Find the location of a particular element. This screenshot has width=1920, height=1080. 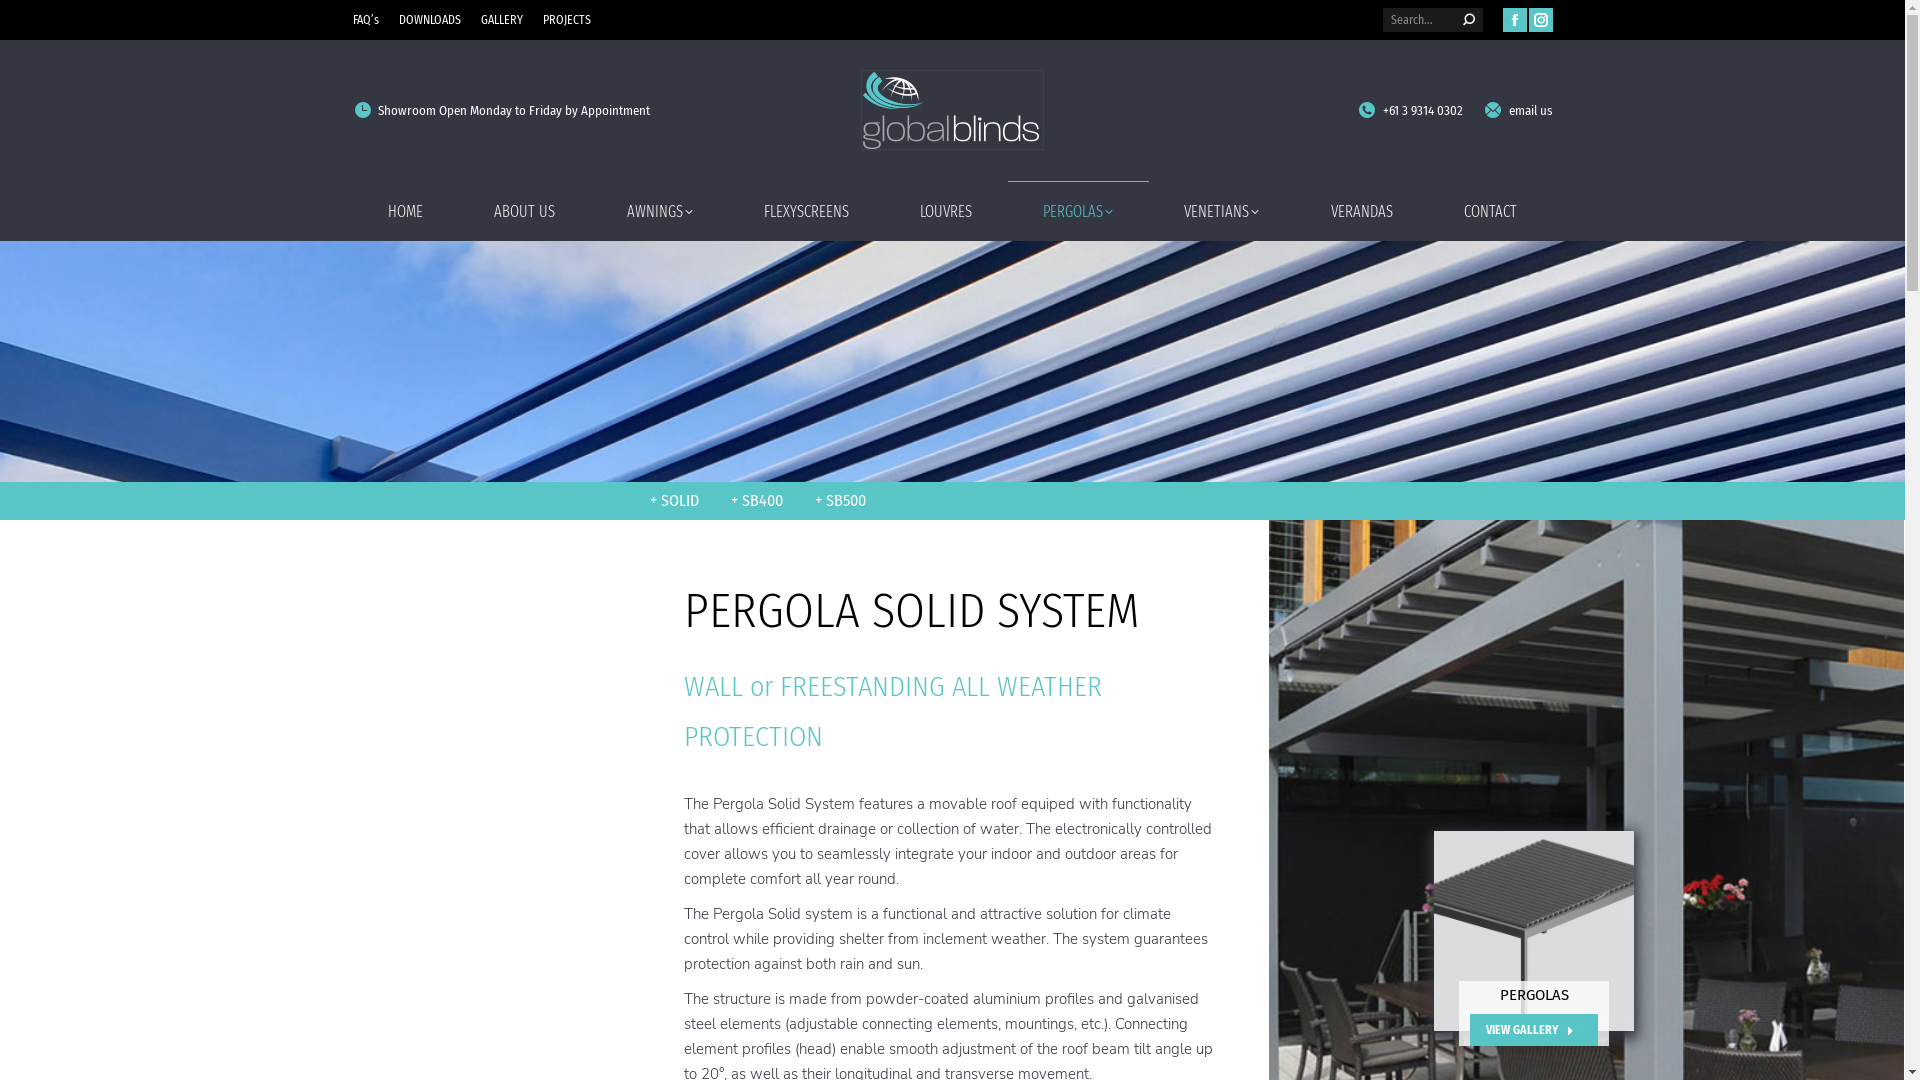

HOME is located at coordinates (405, 210).